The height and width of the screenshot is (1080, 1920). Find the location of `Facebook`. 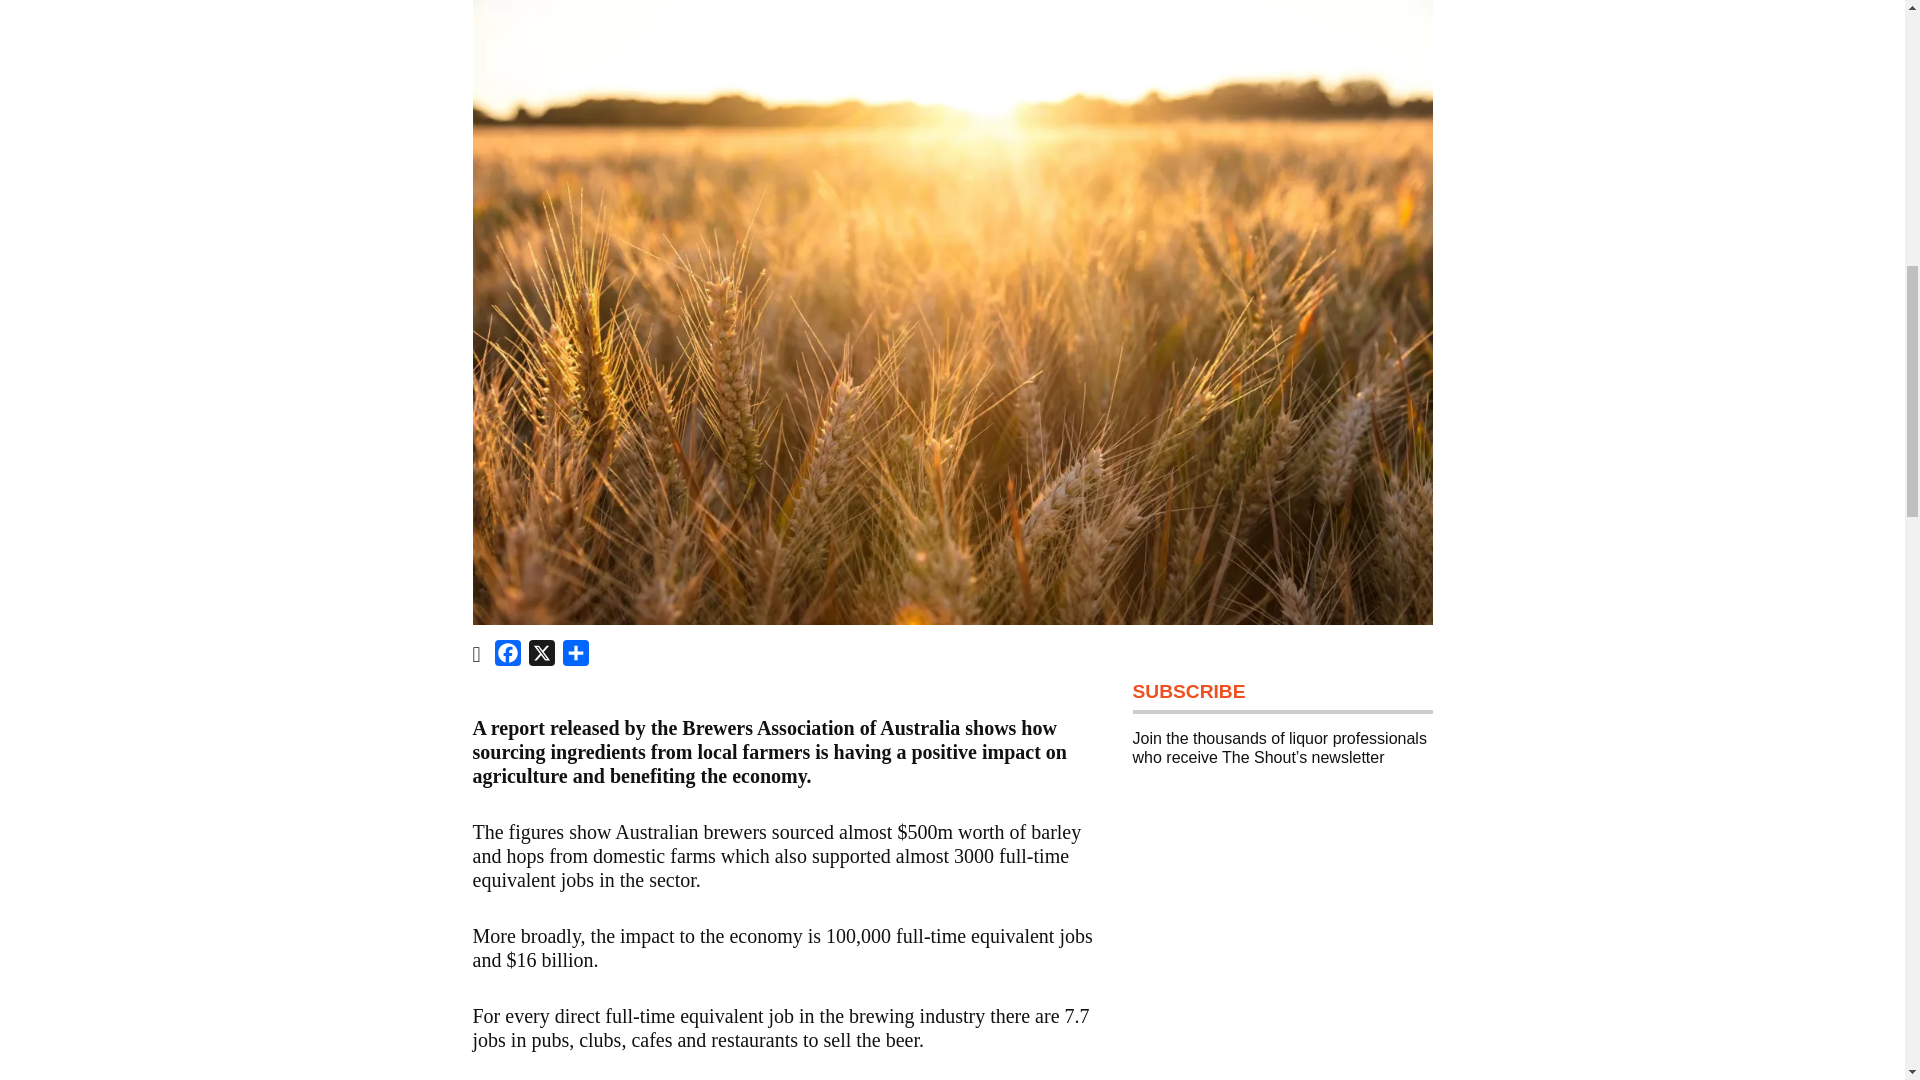

Facebook is located at coordinates (508, 656).